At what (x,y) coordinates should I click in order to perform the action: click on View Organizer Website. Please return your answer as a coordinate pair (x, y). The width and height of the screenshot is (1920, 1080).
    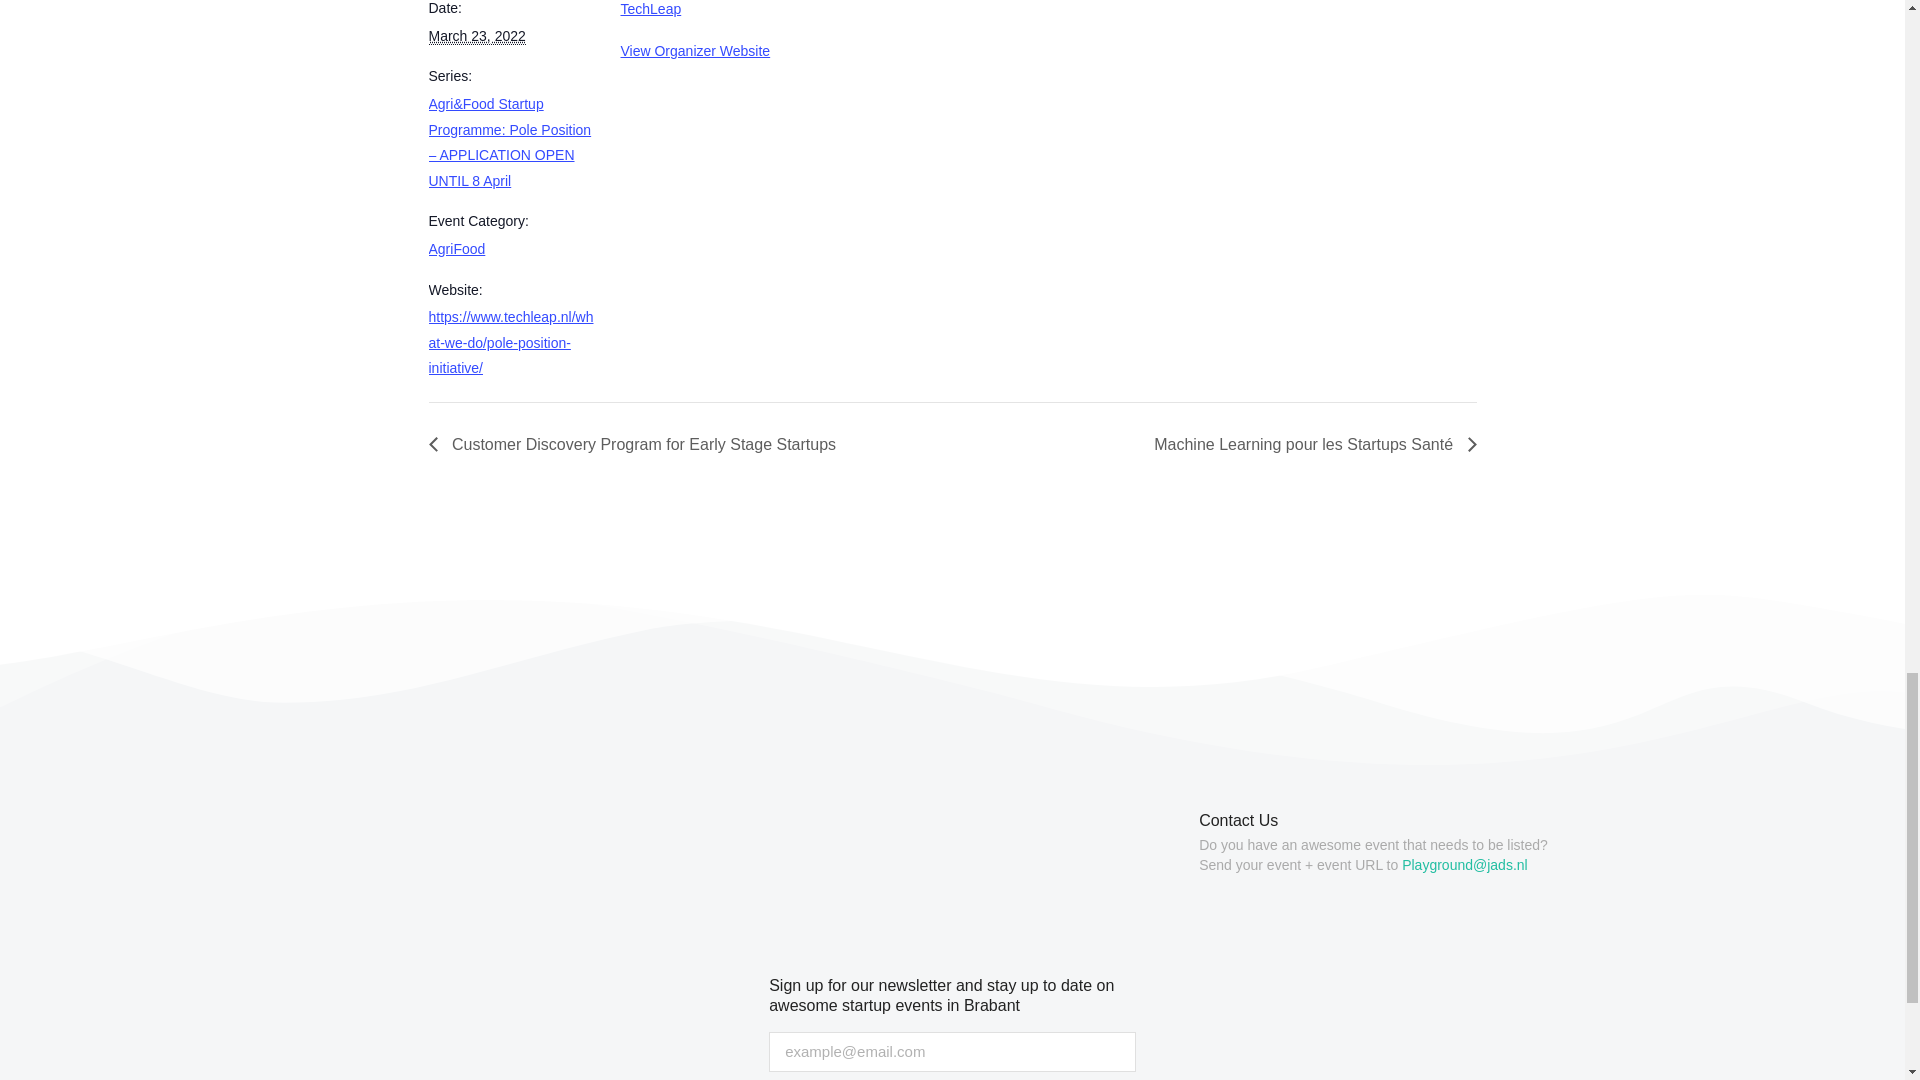
    Looking at the image, I should click on (694, 51).